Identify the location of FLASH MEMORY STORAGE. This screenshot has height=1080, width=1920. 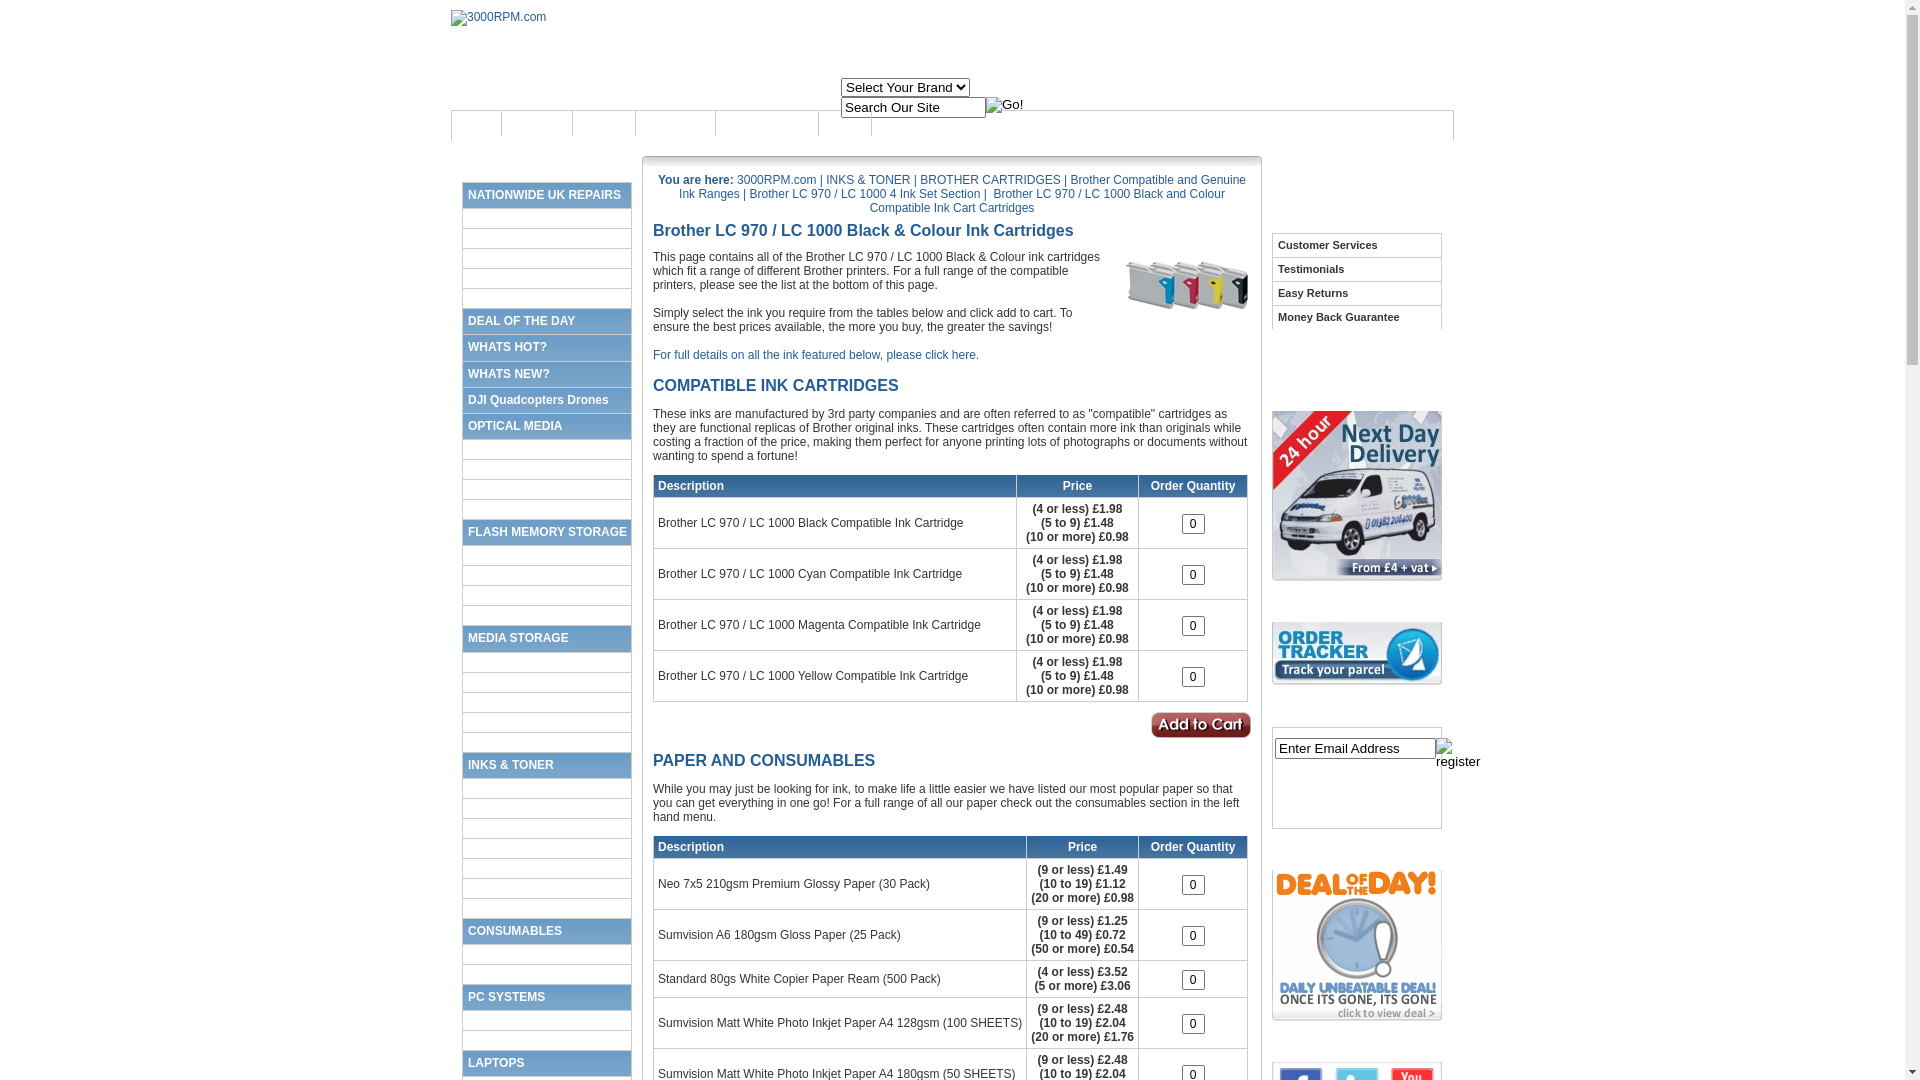
(547, 532).